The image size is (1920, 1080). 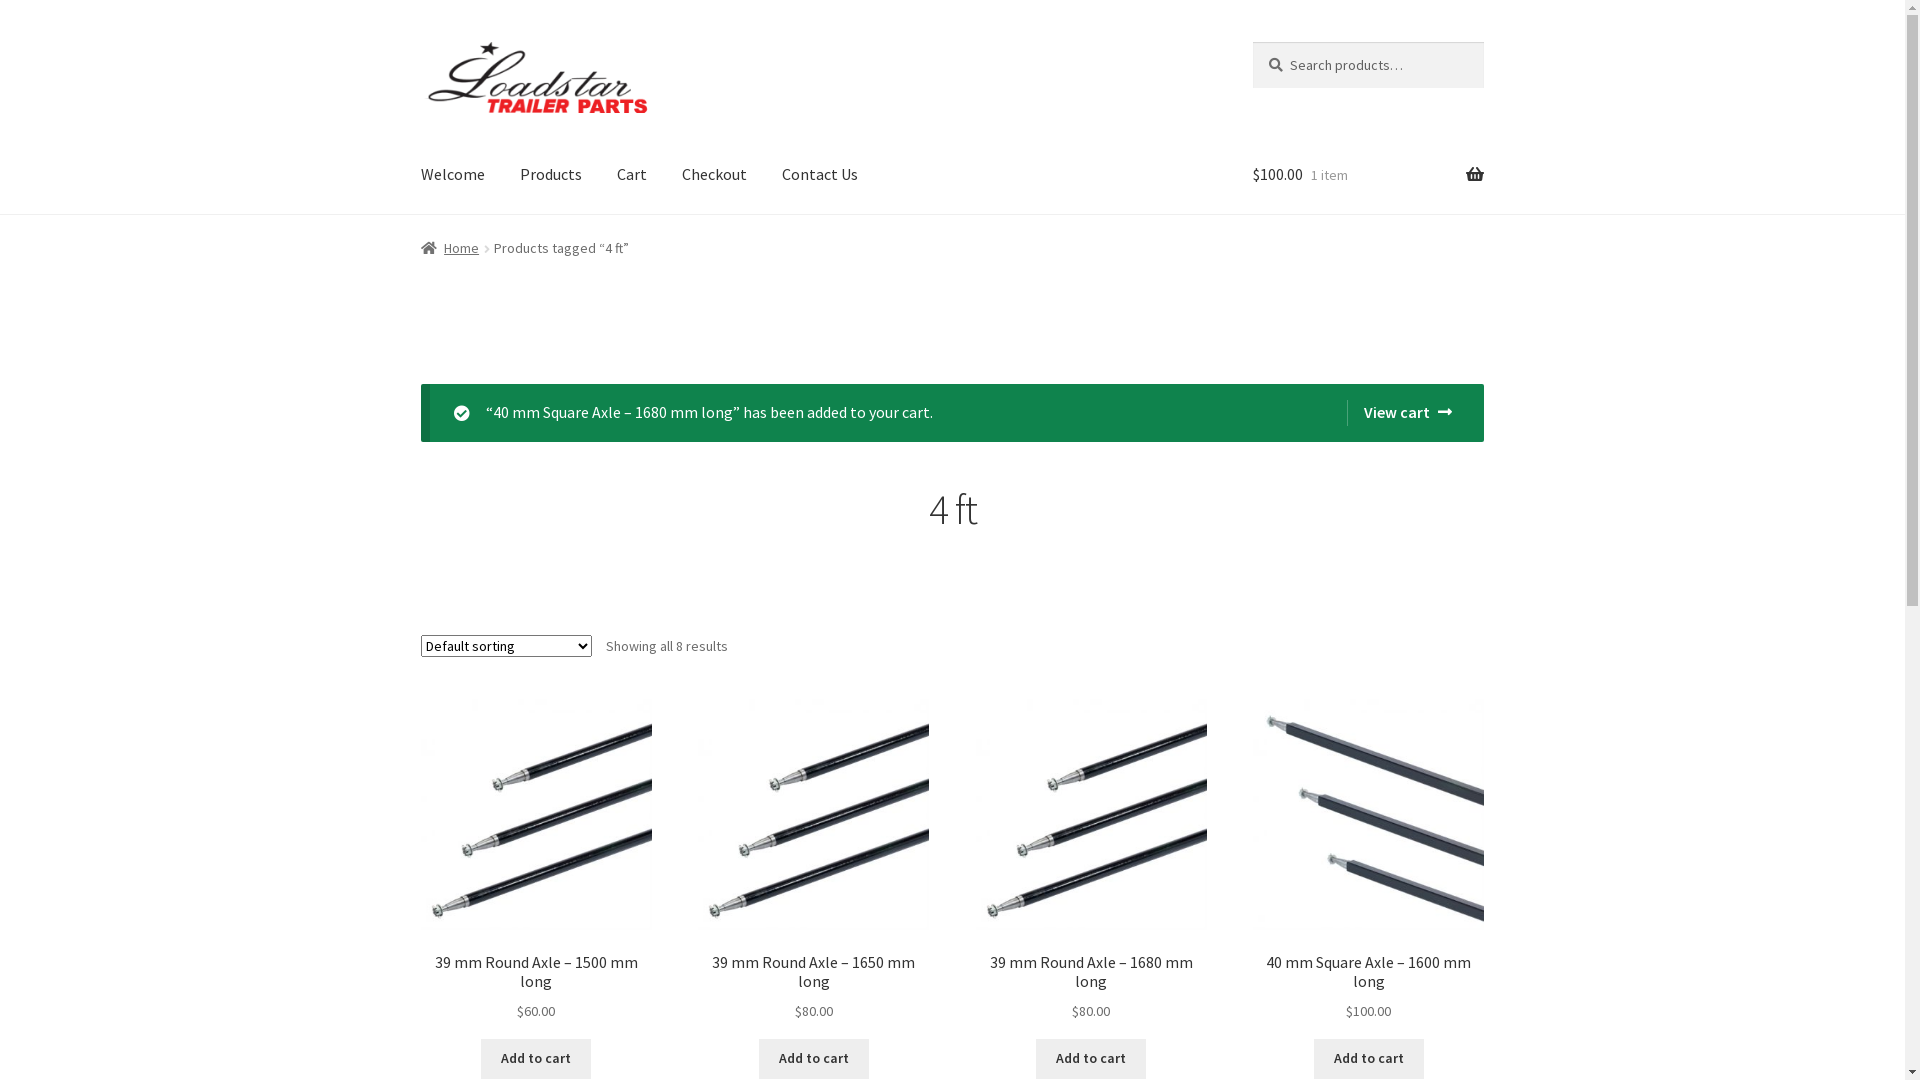 I want to click on Products, so click(x=551, y=175).